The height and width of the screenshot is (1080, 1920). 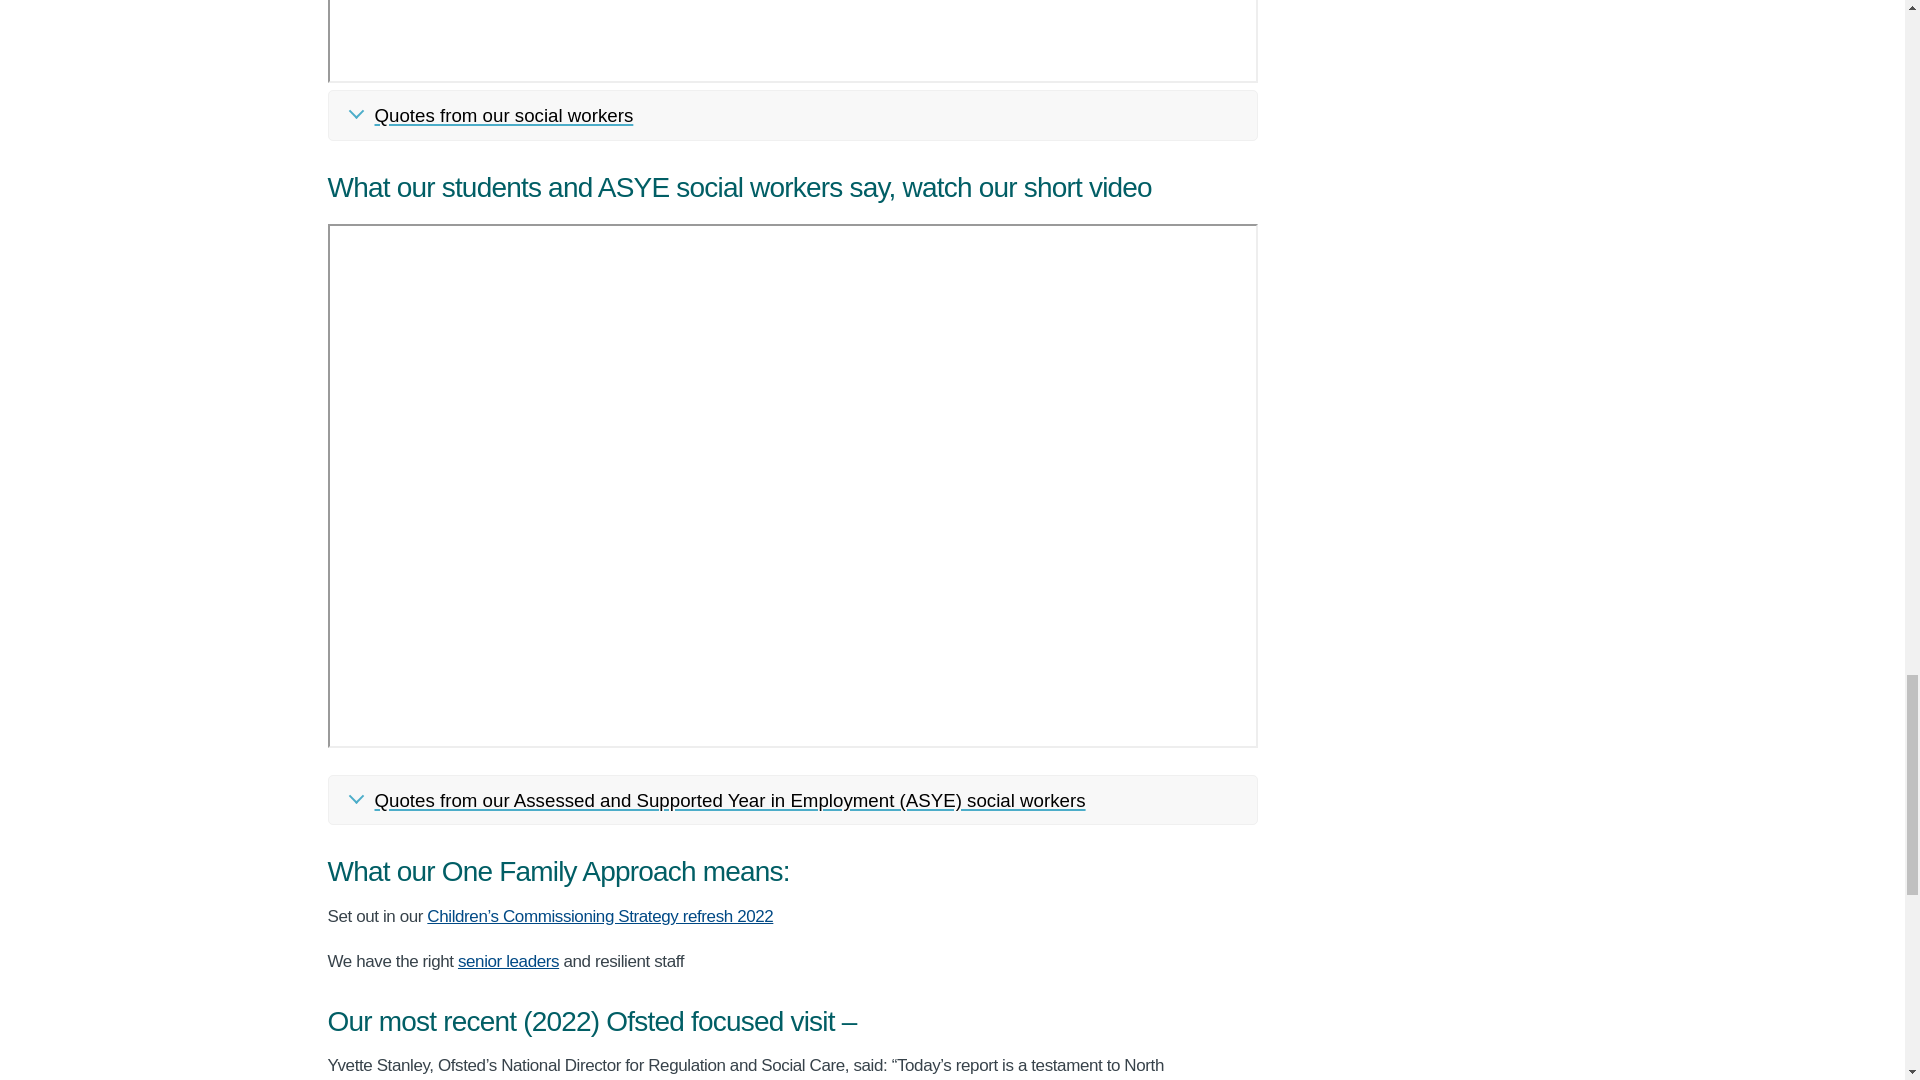 What do you see at coordinates (508, 960) in the screenshot?
I see `senior leaders` at bounding box center [508, 960].